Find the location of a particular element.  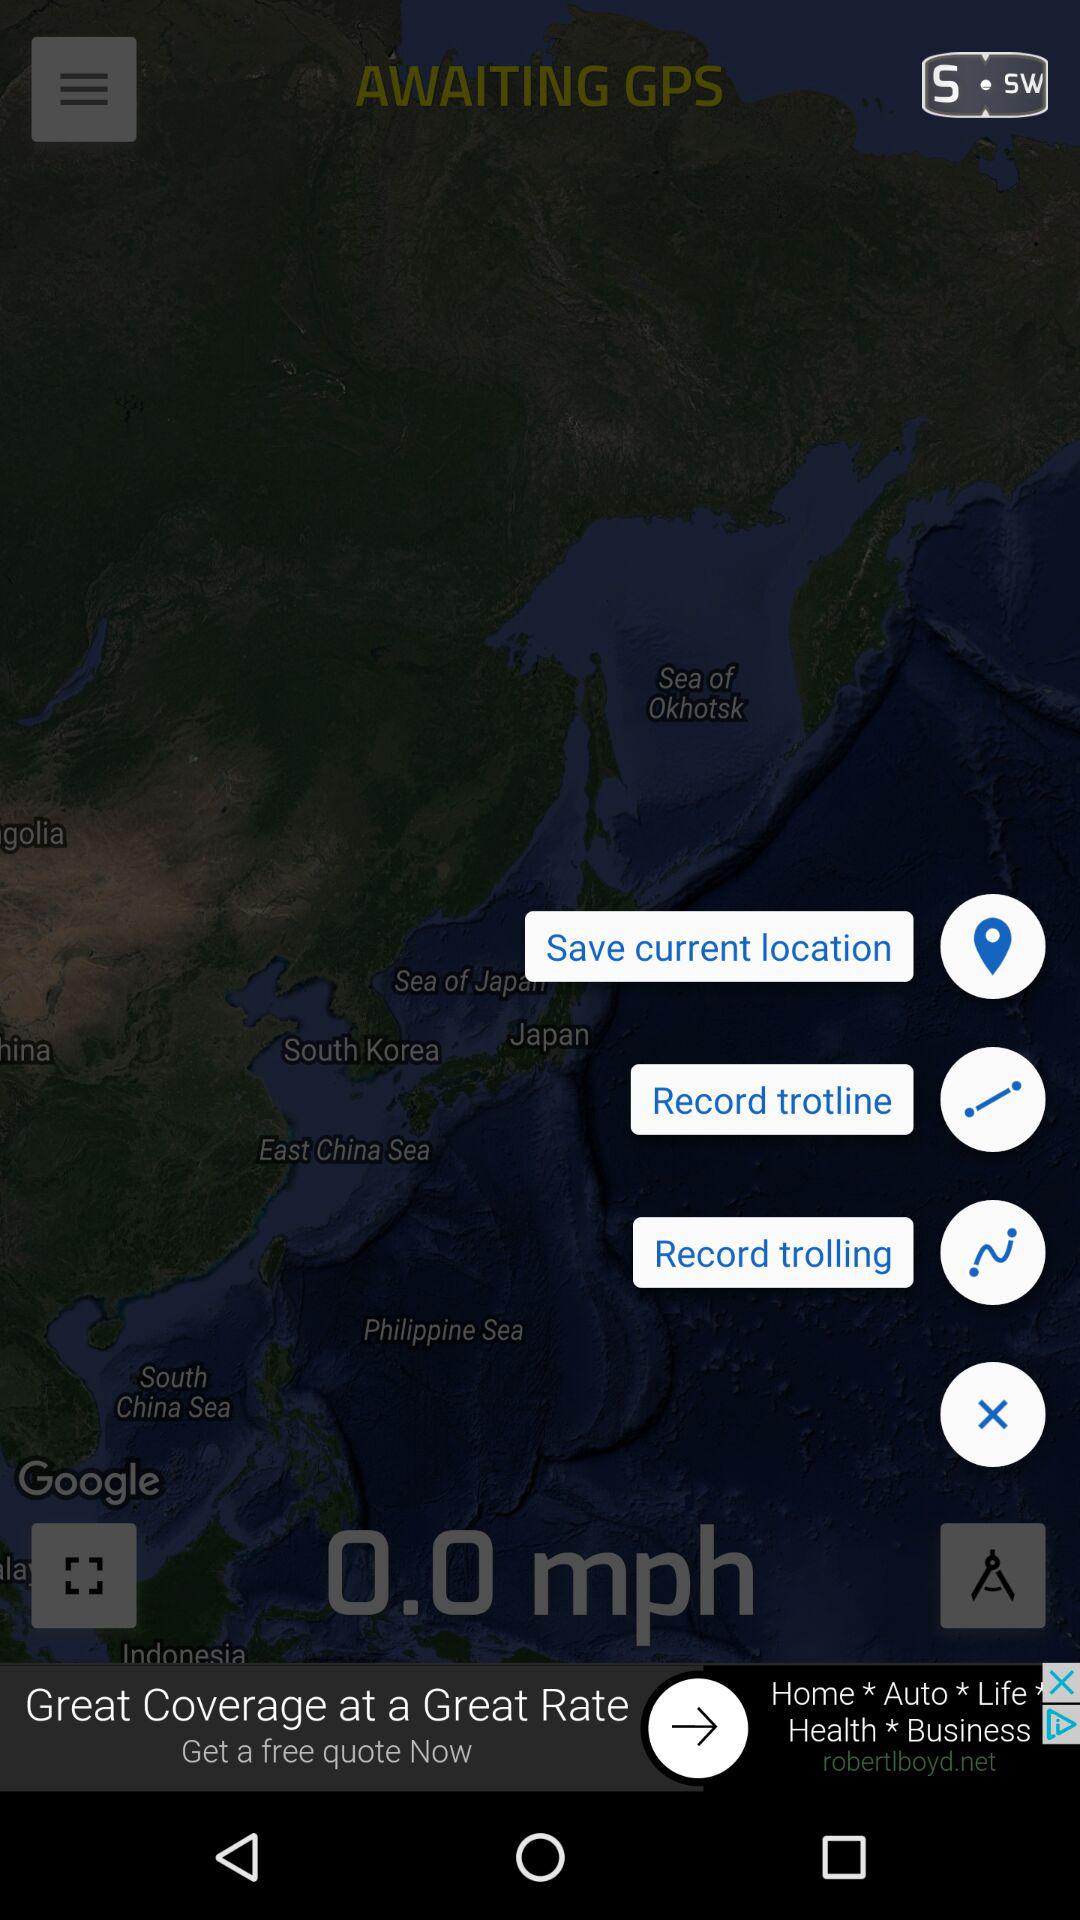

for the location is located at coordinates (993, 946).